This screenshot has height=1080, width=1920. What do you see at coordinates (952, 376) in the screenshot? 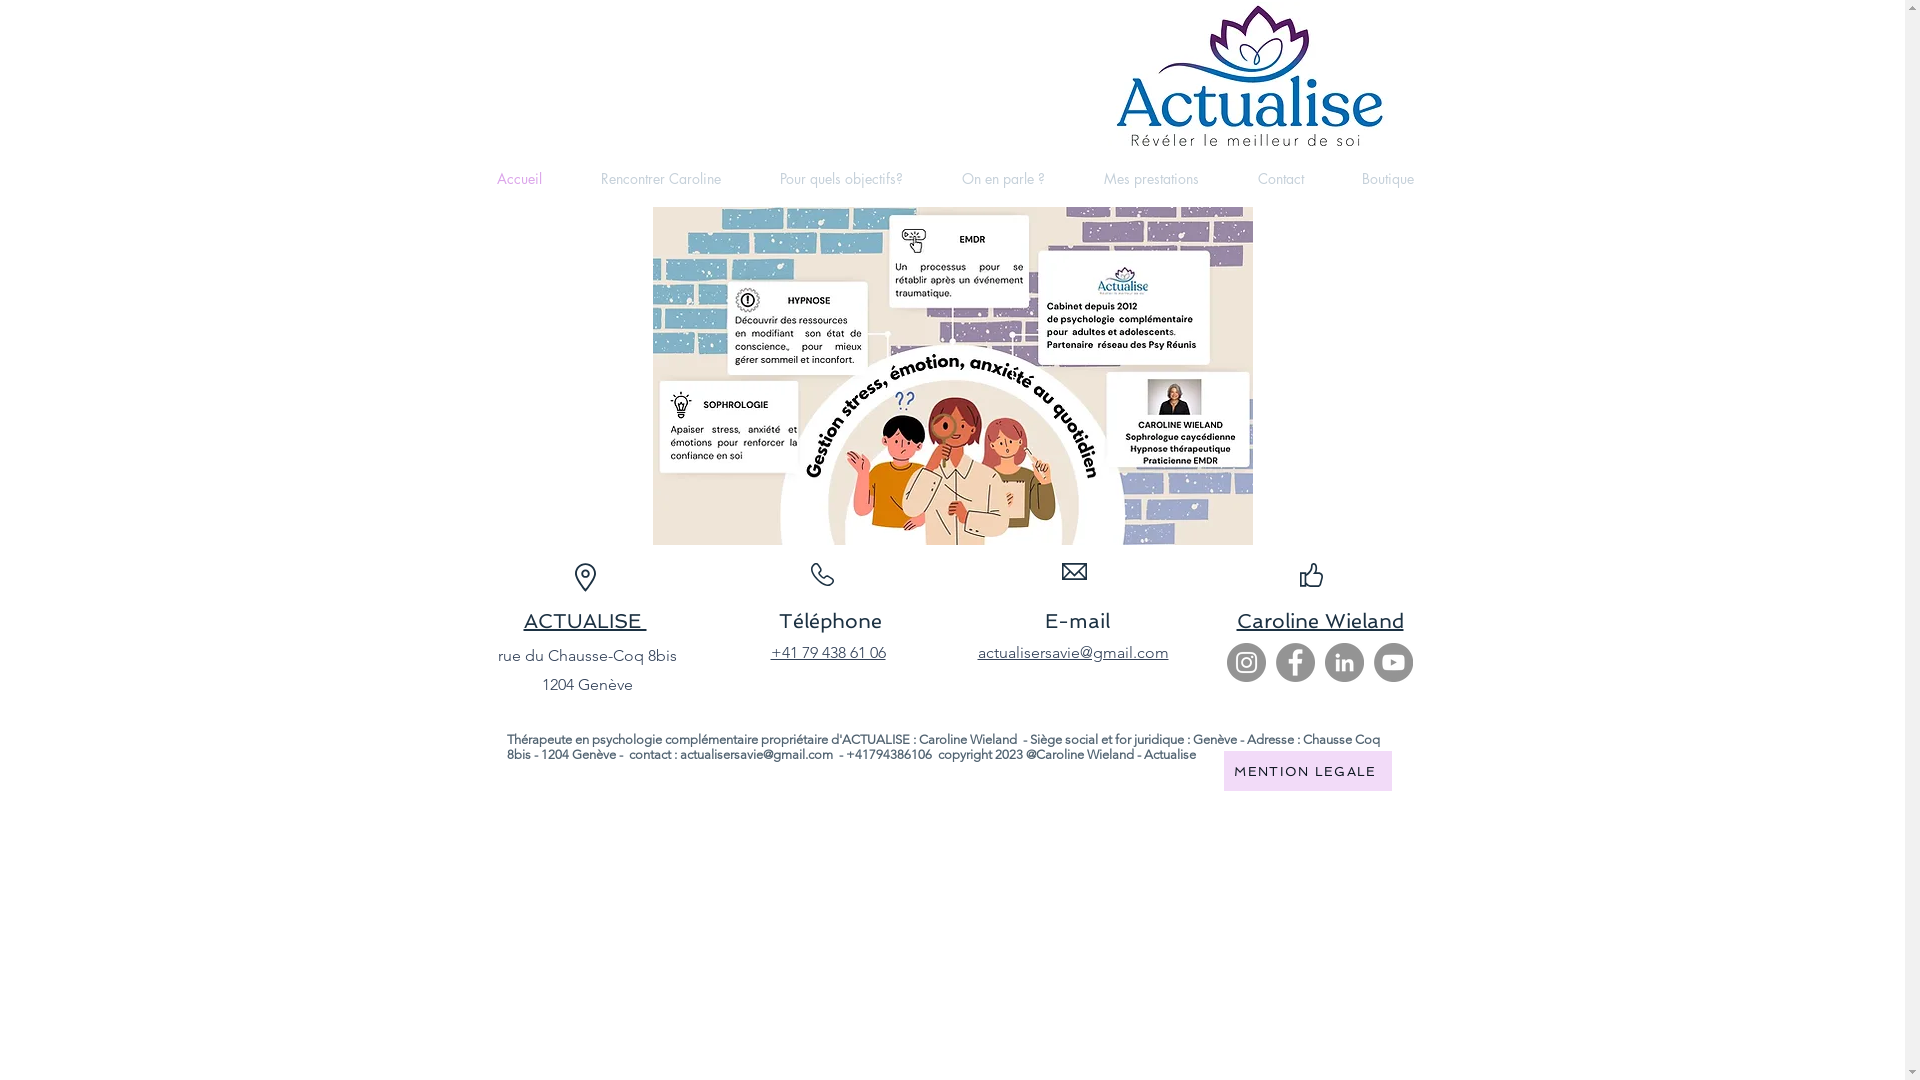
I see `Prenez soin de vous!` at bounding box center [952, 376].